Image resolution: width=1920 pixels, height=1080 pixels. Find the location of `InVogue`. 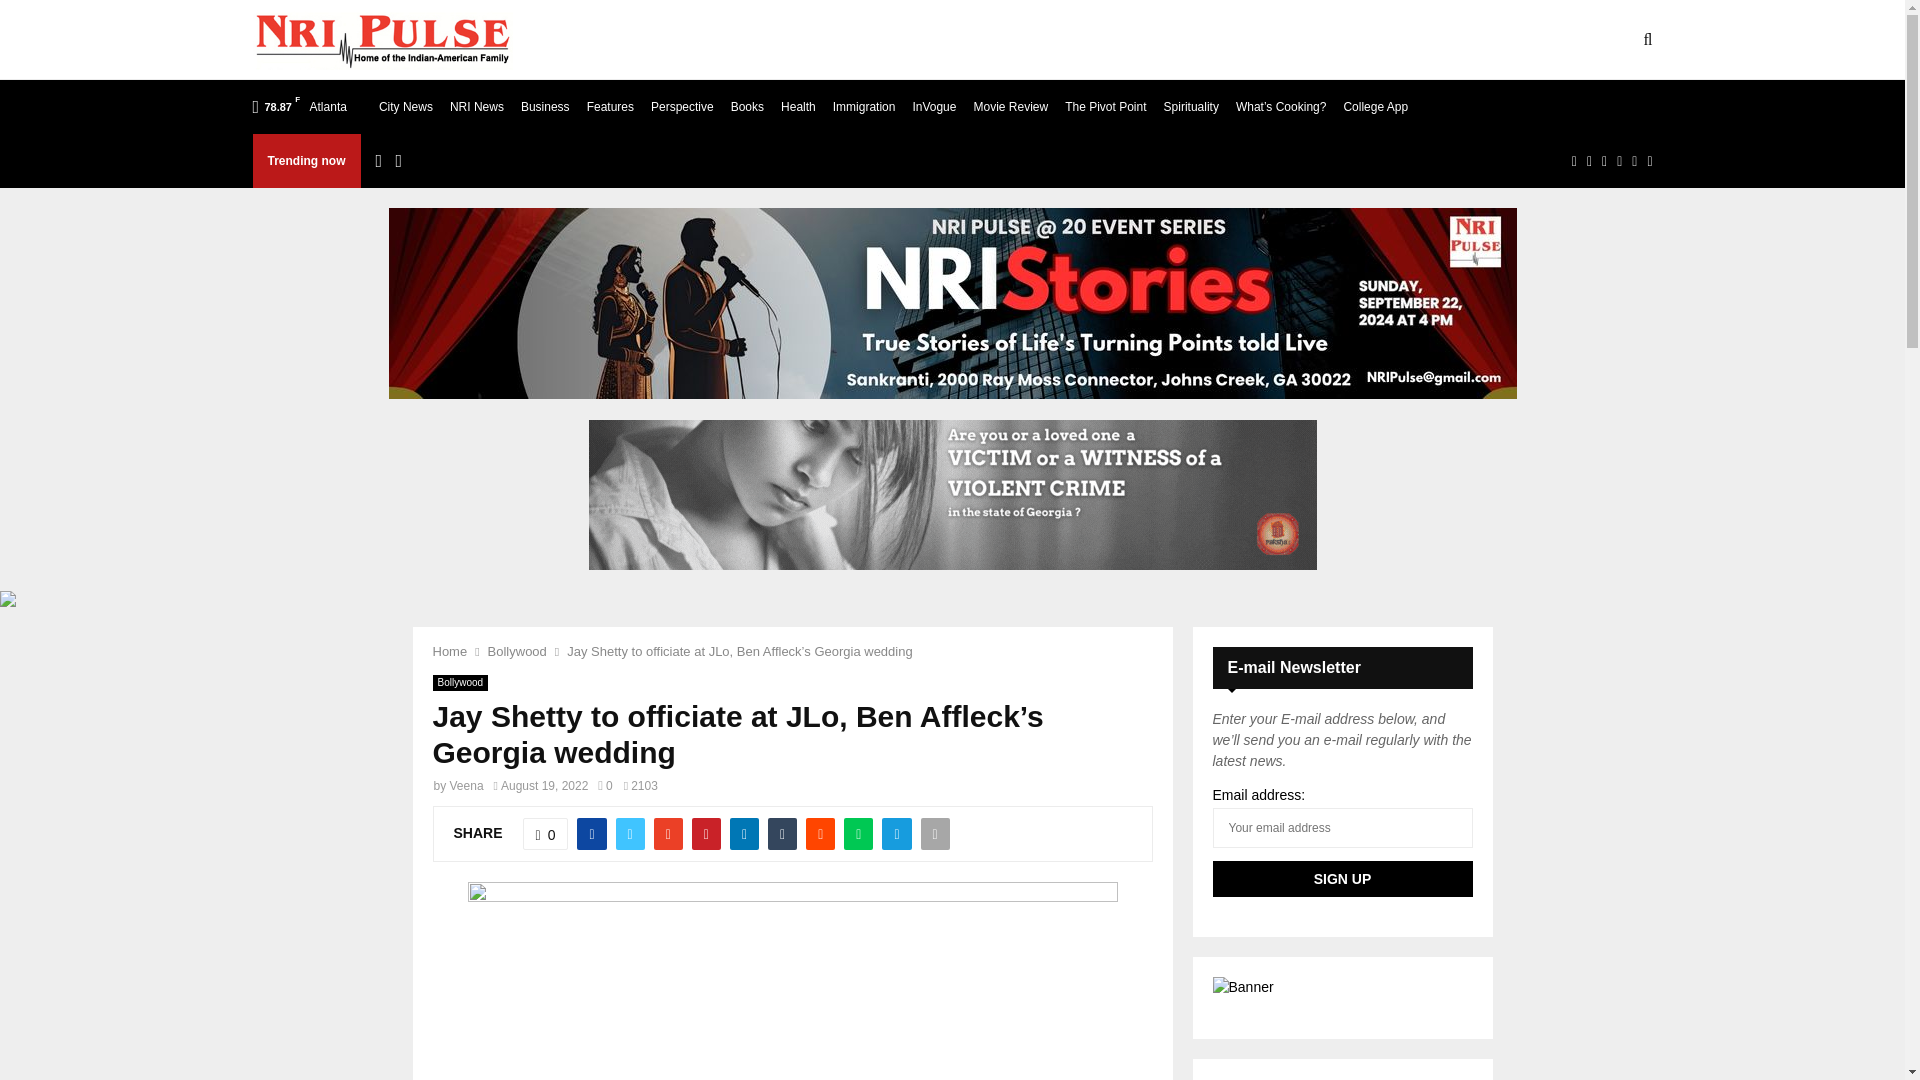

InVogue is located at coordinates (934, 106).